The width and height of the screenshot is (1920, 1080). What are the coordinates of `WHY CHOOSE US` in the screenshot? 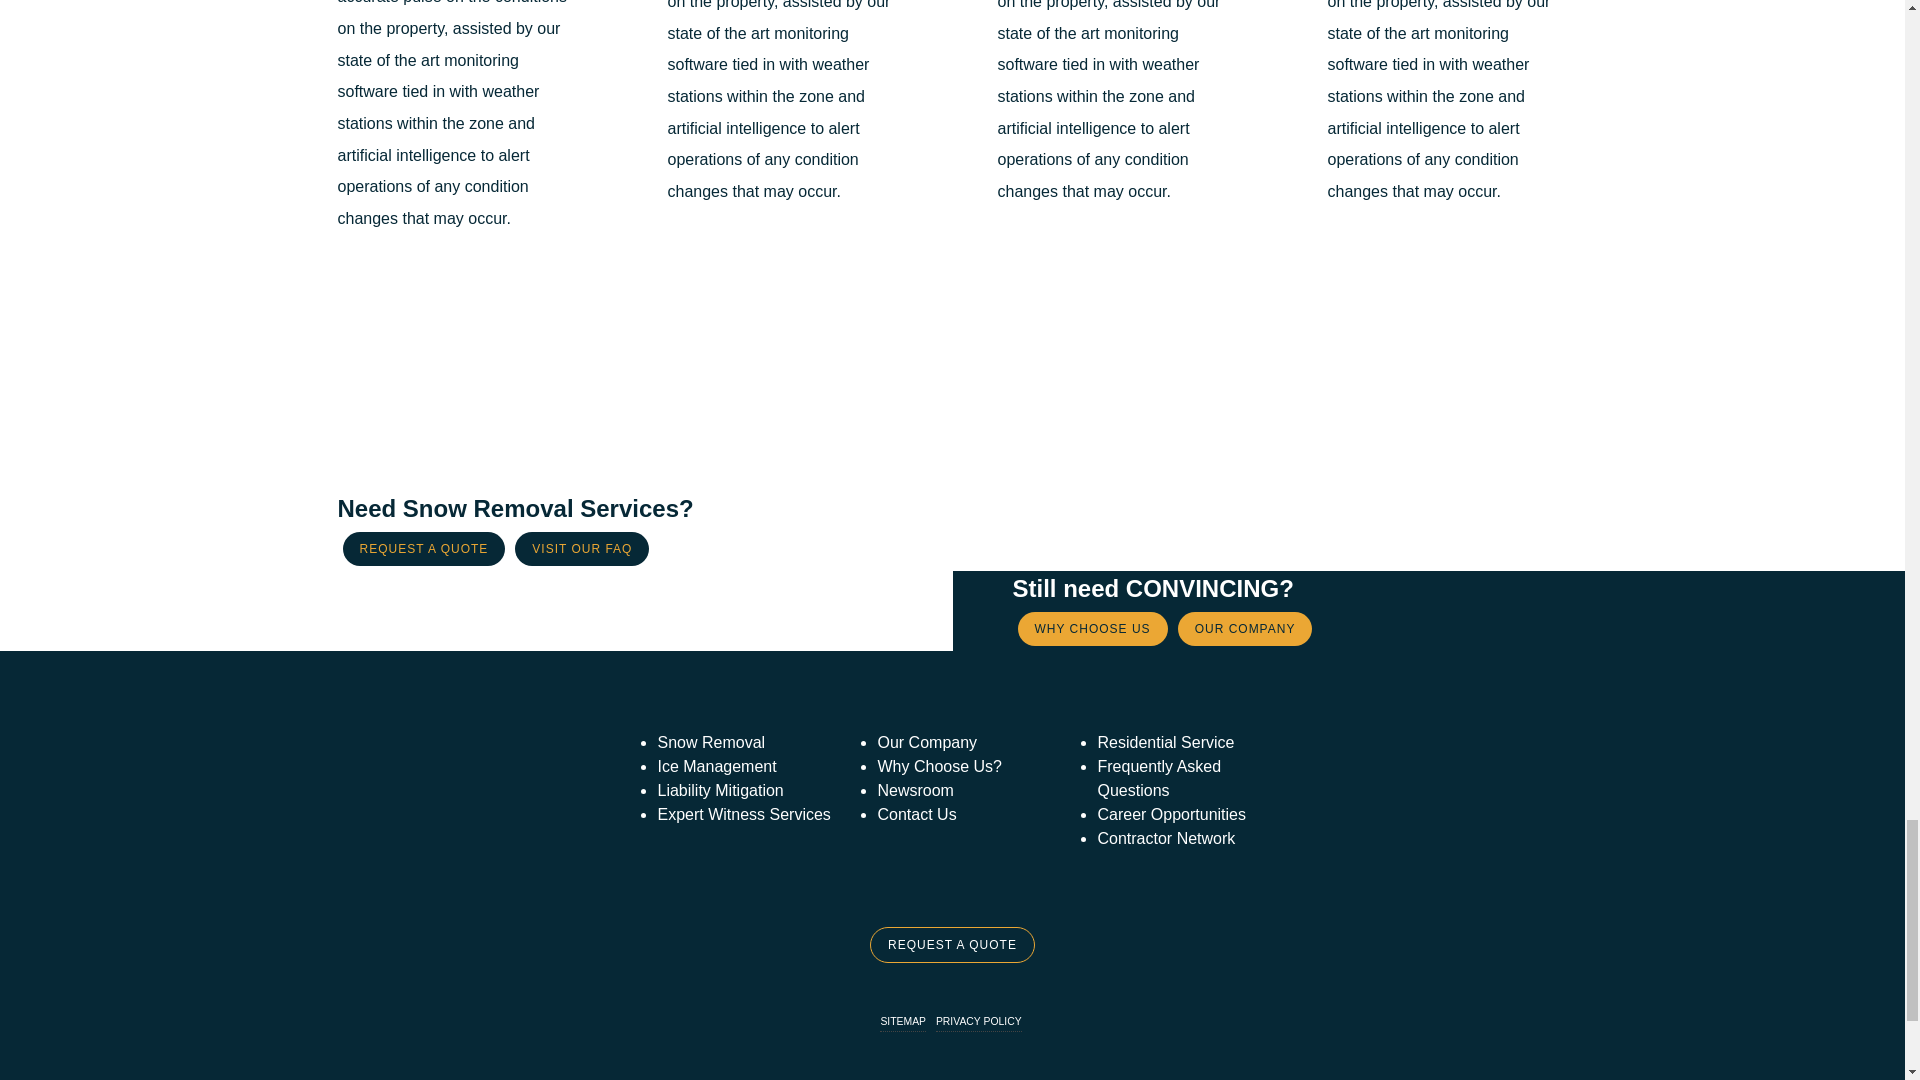 It's located at (1092, 628).